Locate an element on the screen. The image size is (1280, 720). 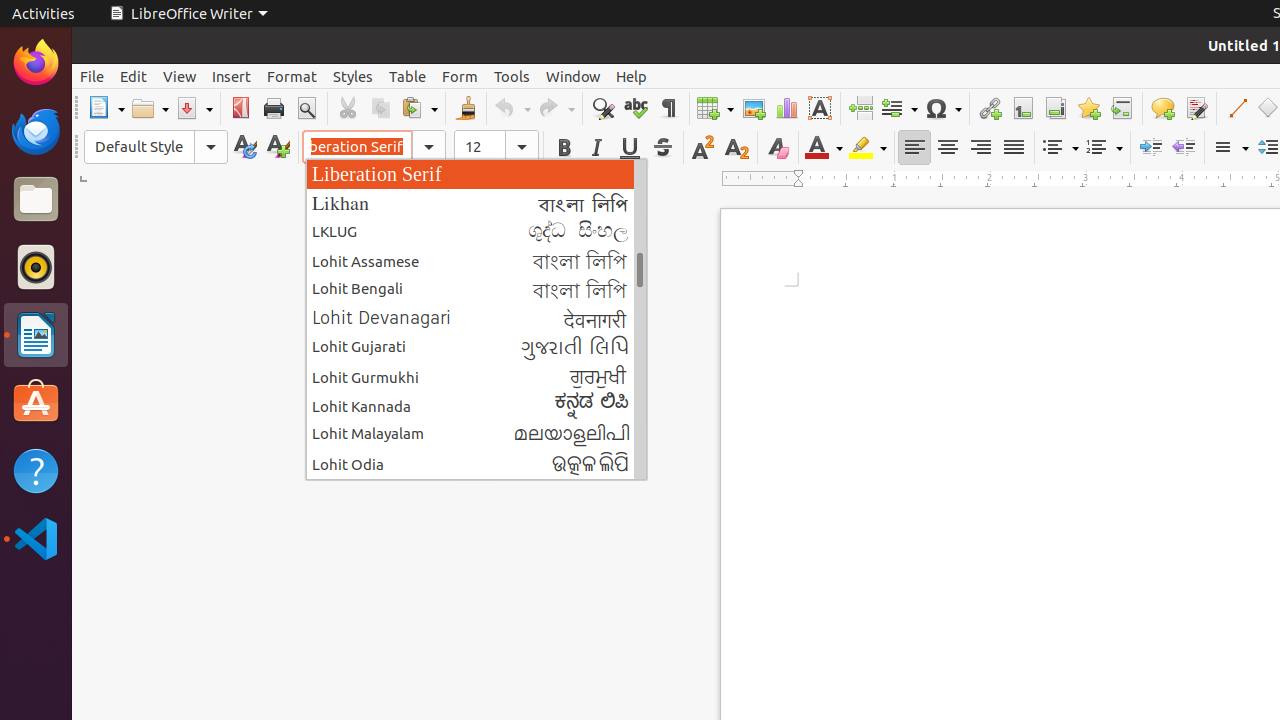
Lohit Malayalam is located at coordinates (476, 434).